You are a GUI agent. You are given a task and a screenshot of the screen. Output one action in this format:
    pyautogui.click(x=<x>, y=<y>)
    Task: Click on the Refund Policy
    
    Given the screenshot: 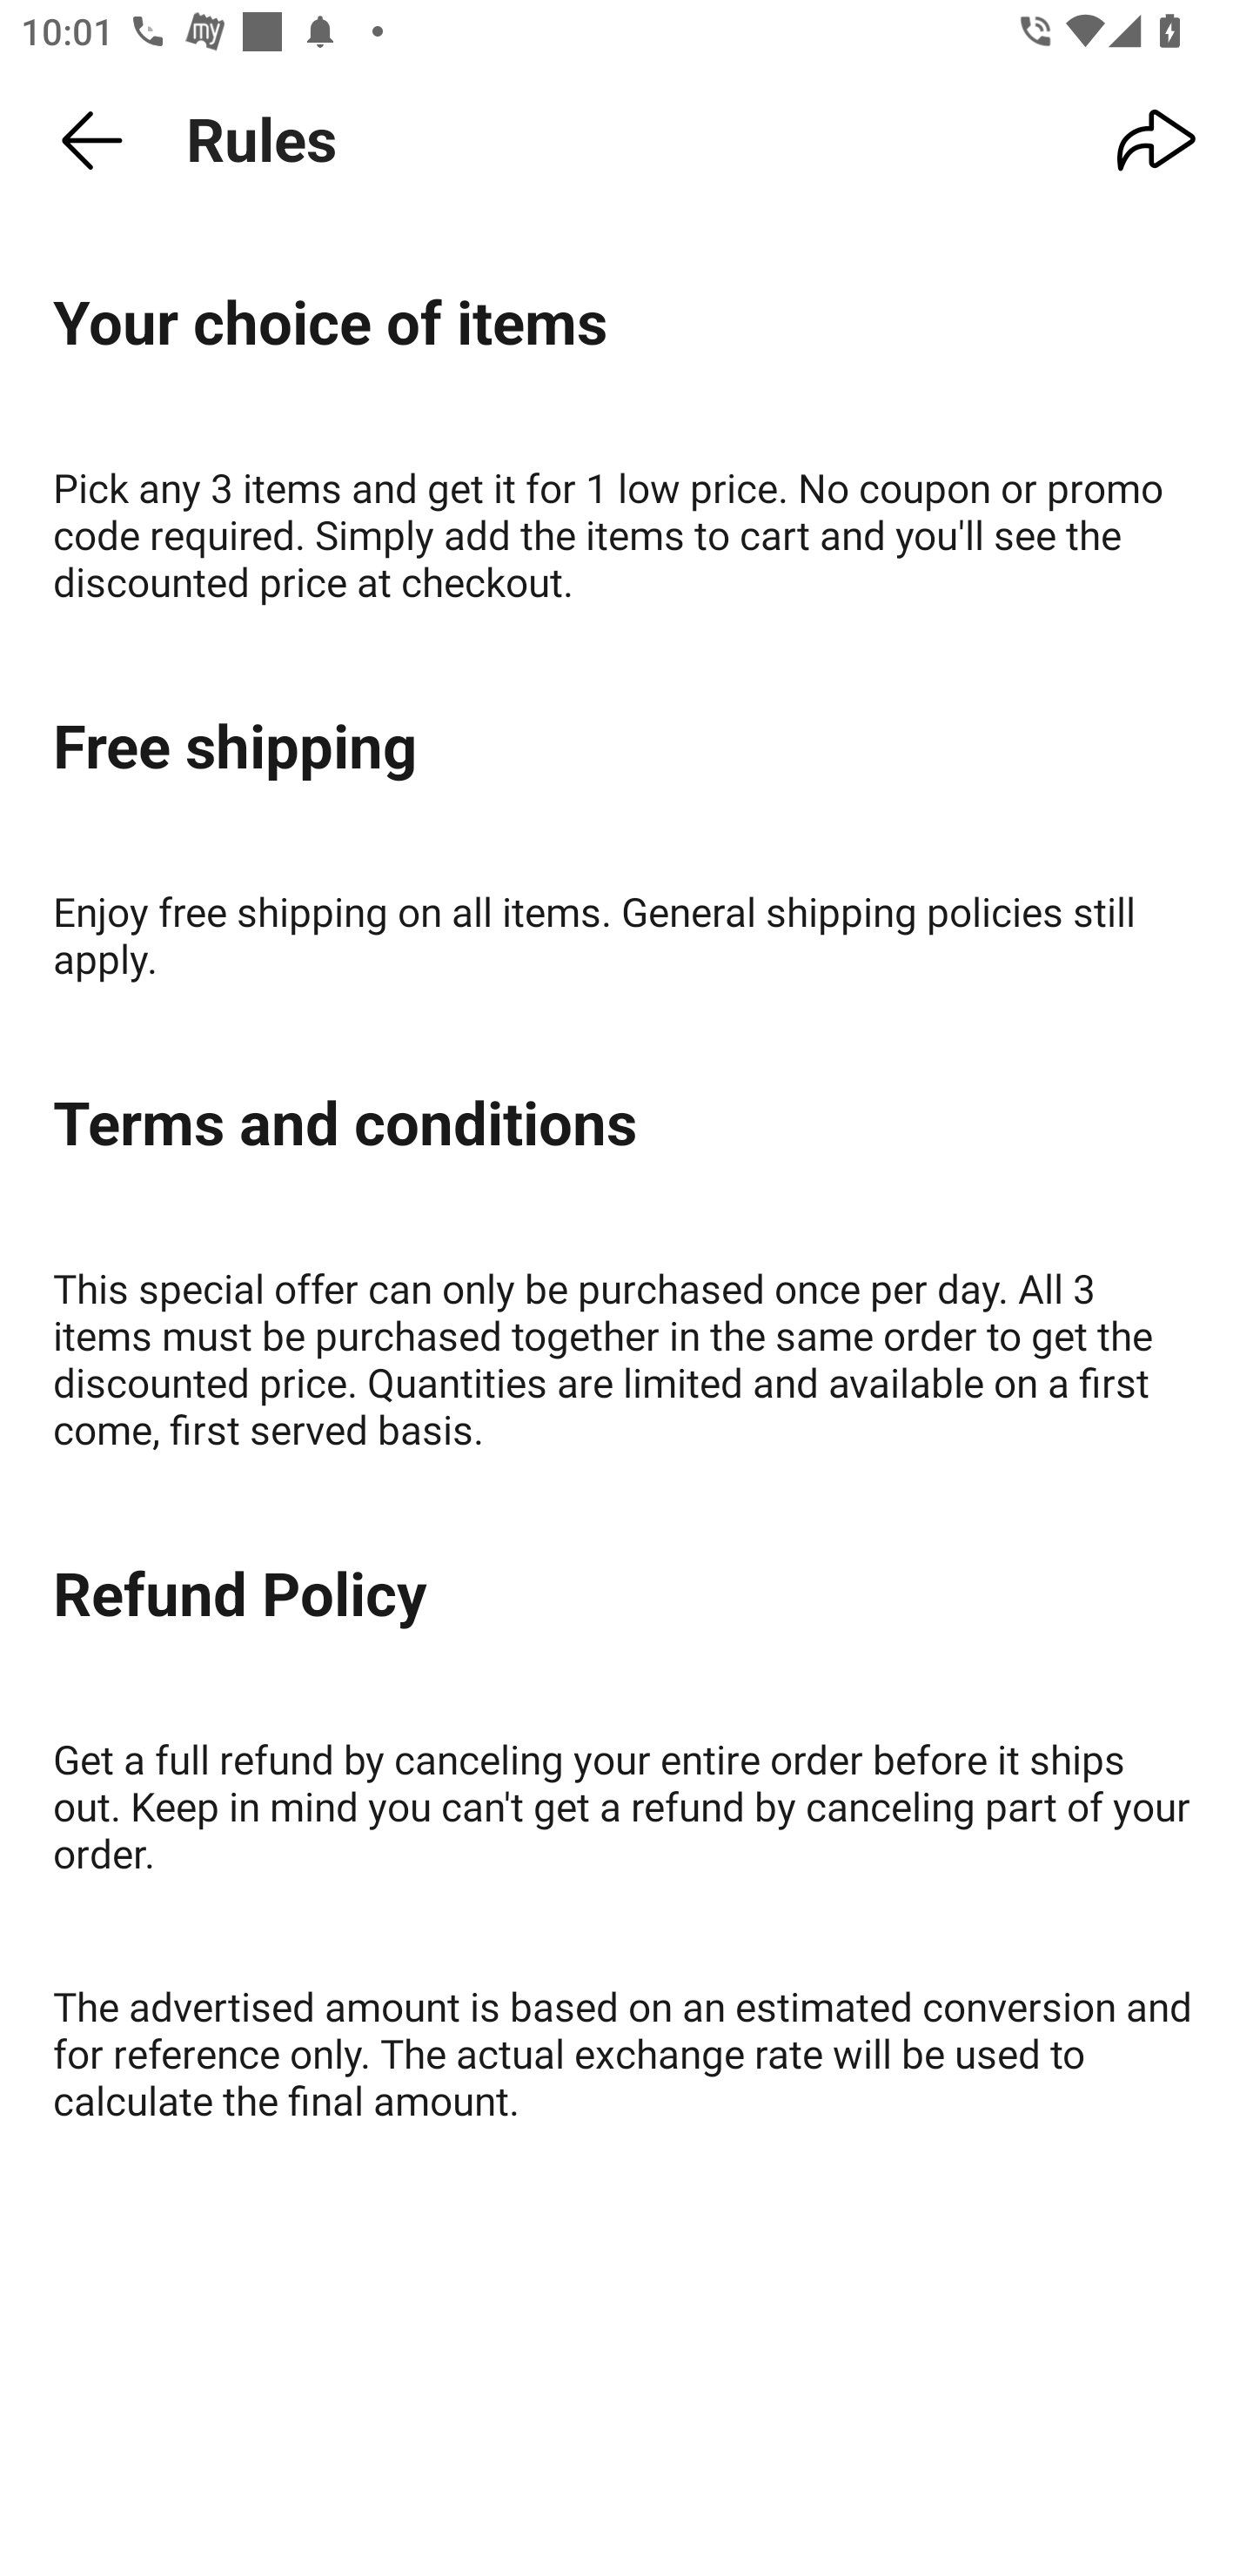 What is the action you would take?
    pyautogui.click(x=626, y=1595)
    